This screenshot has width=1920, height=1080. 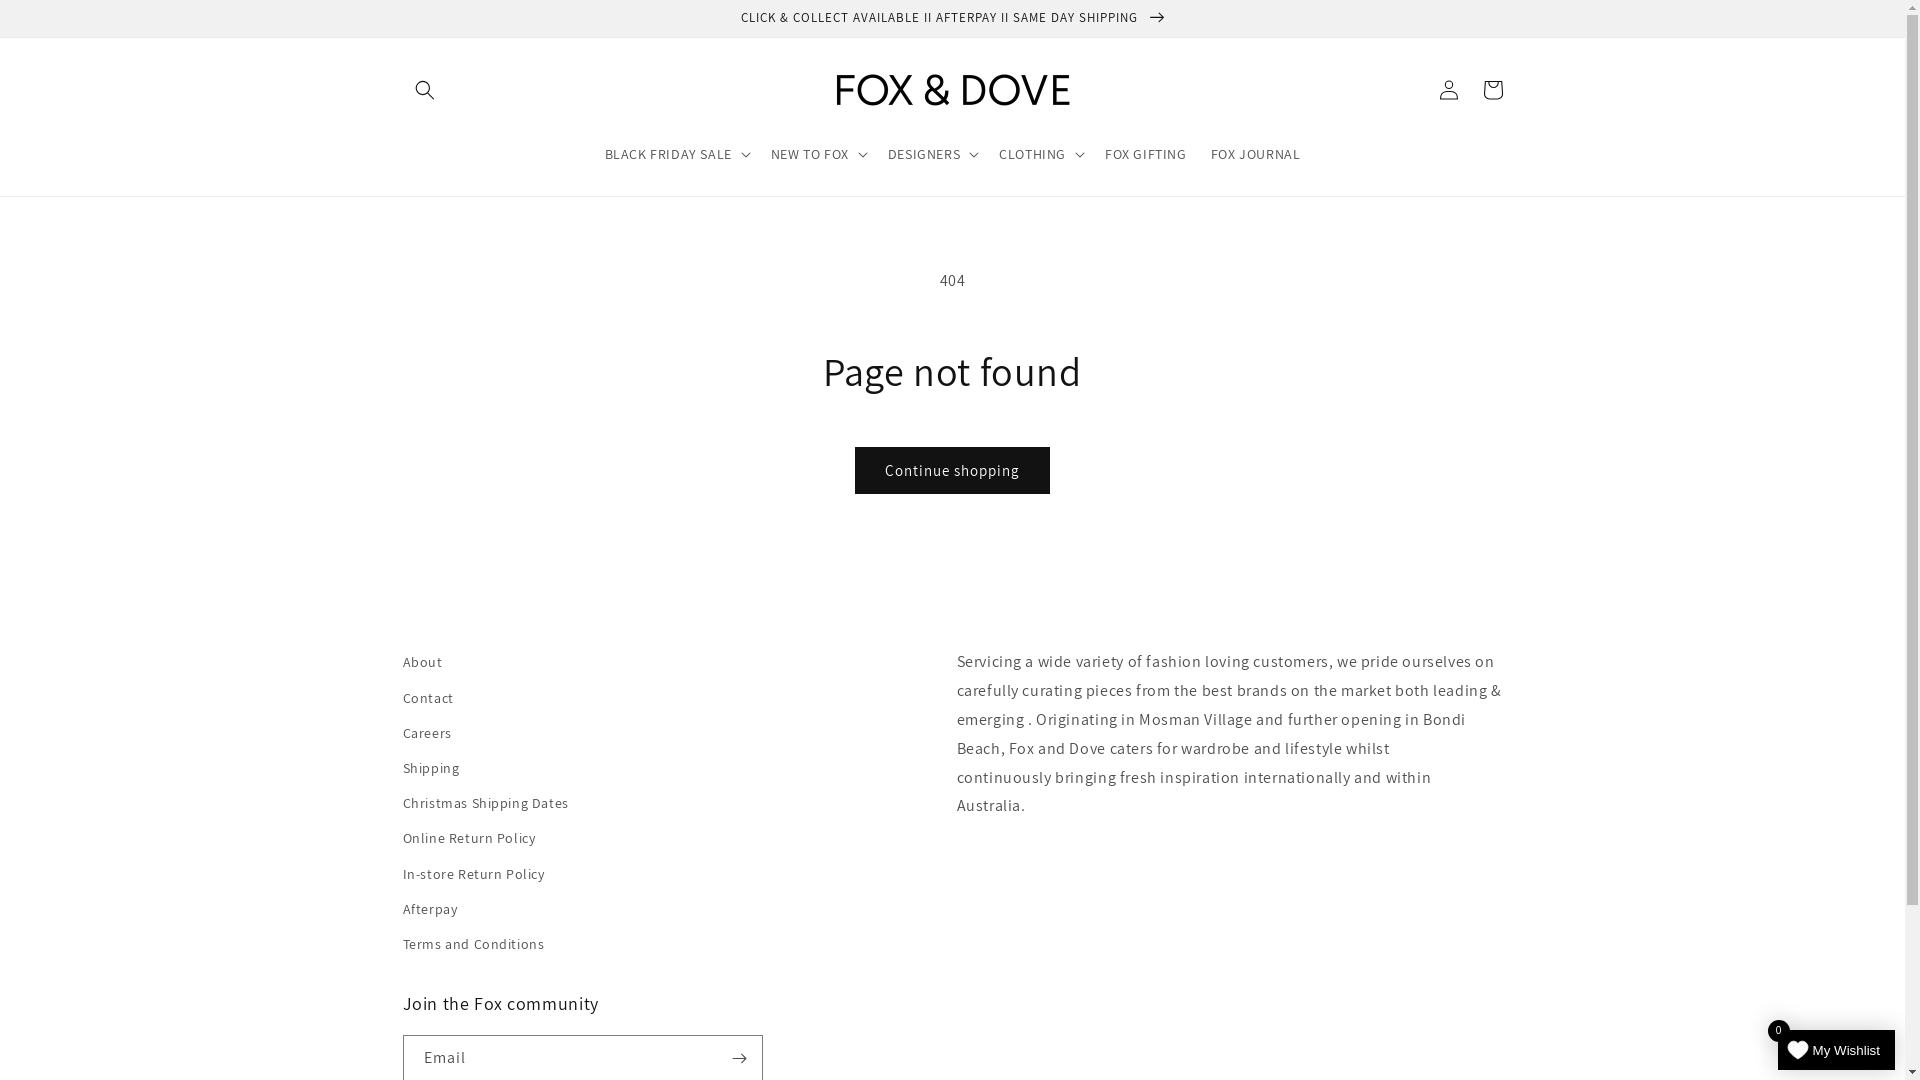 I want to click on Shipping, so click(x=430, y=768).